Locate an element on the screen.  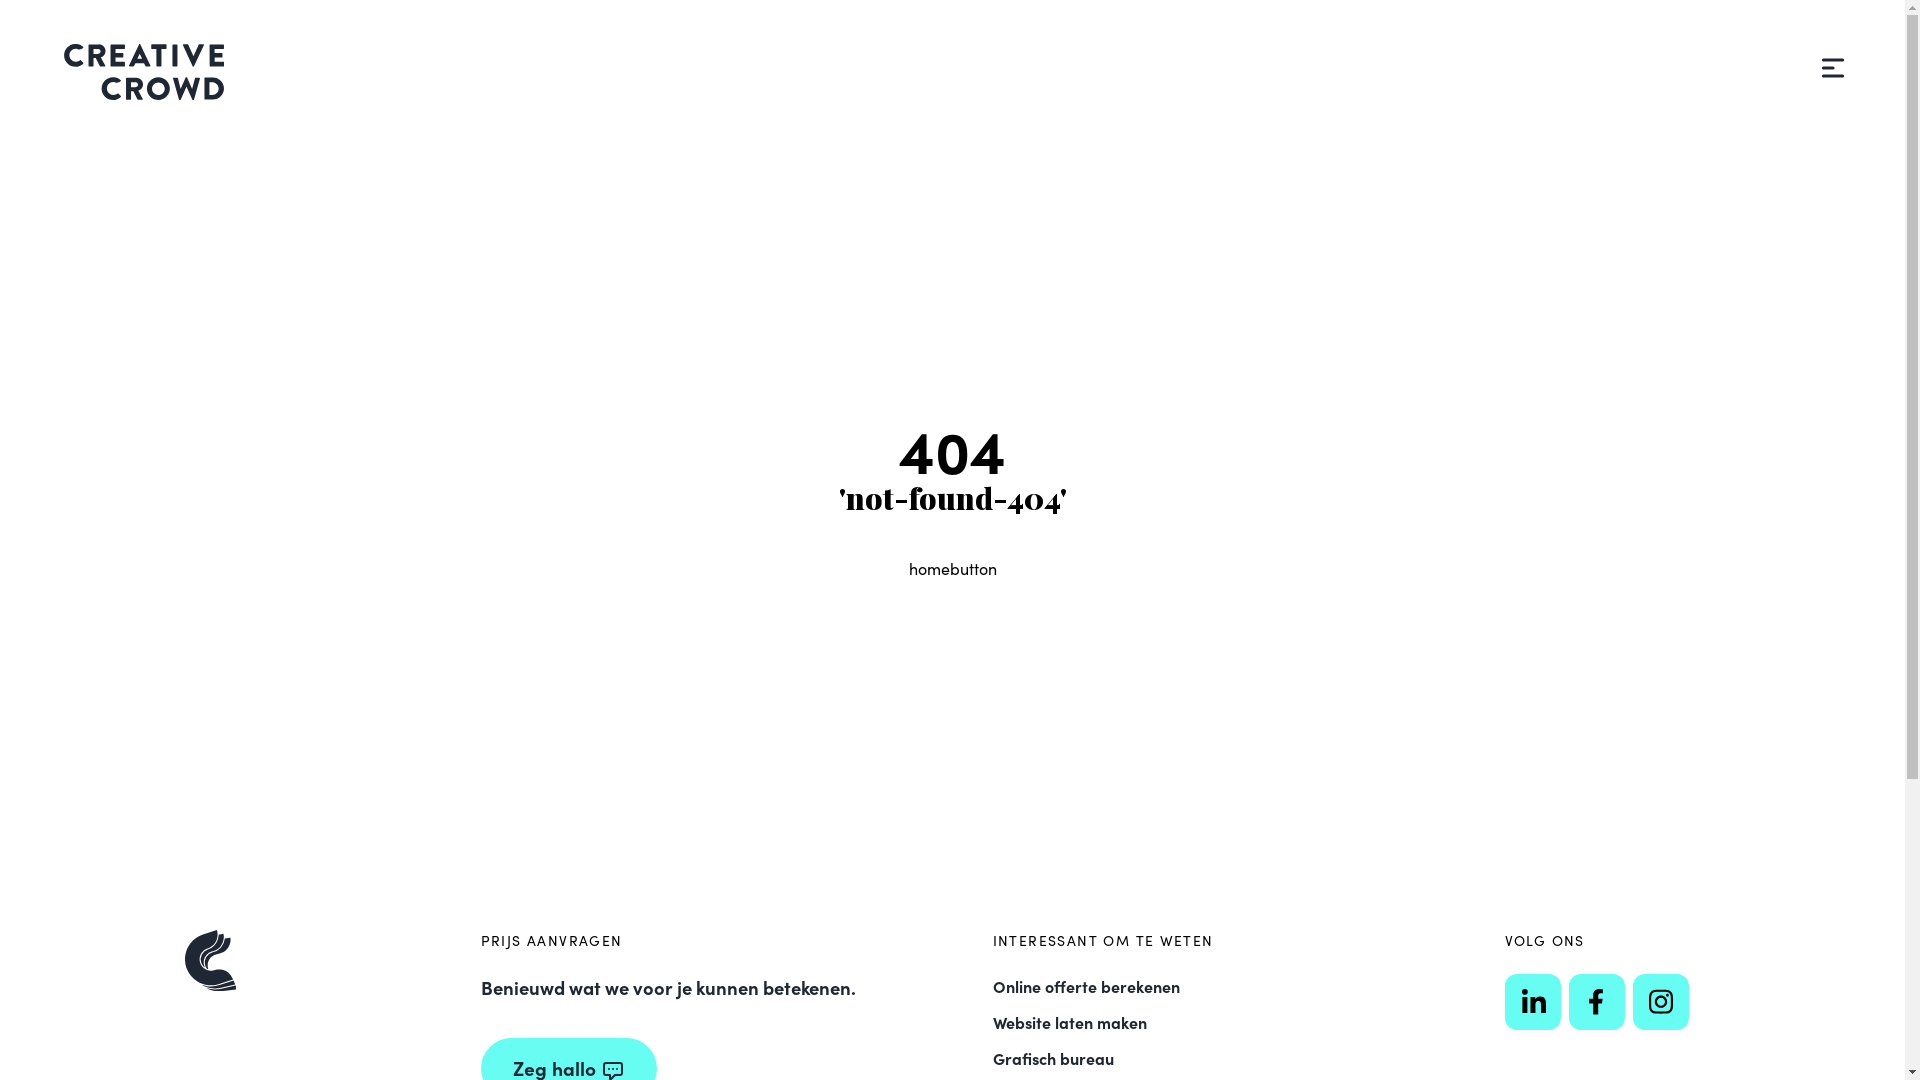
Website laten maken is located at coordinates (1069, 1022).